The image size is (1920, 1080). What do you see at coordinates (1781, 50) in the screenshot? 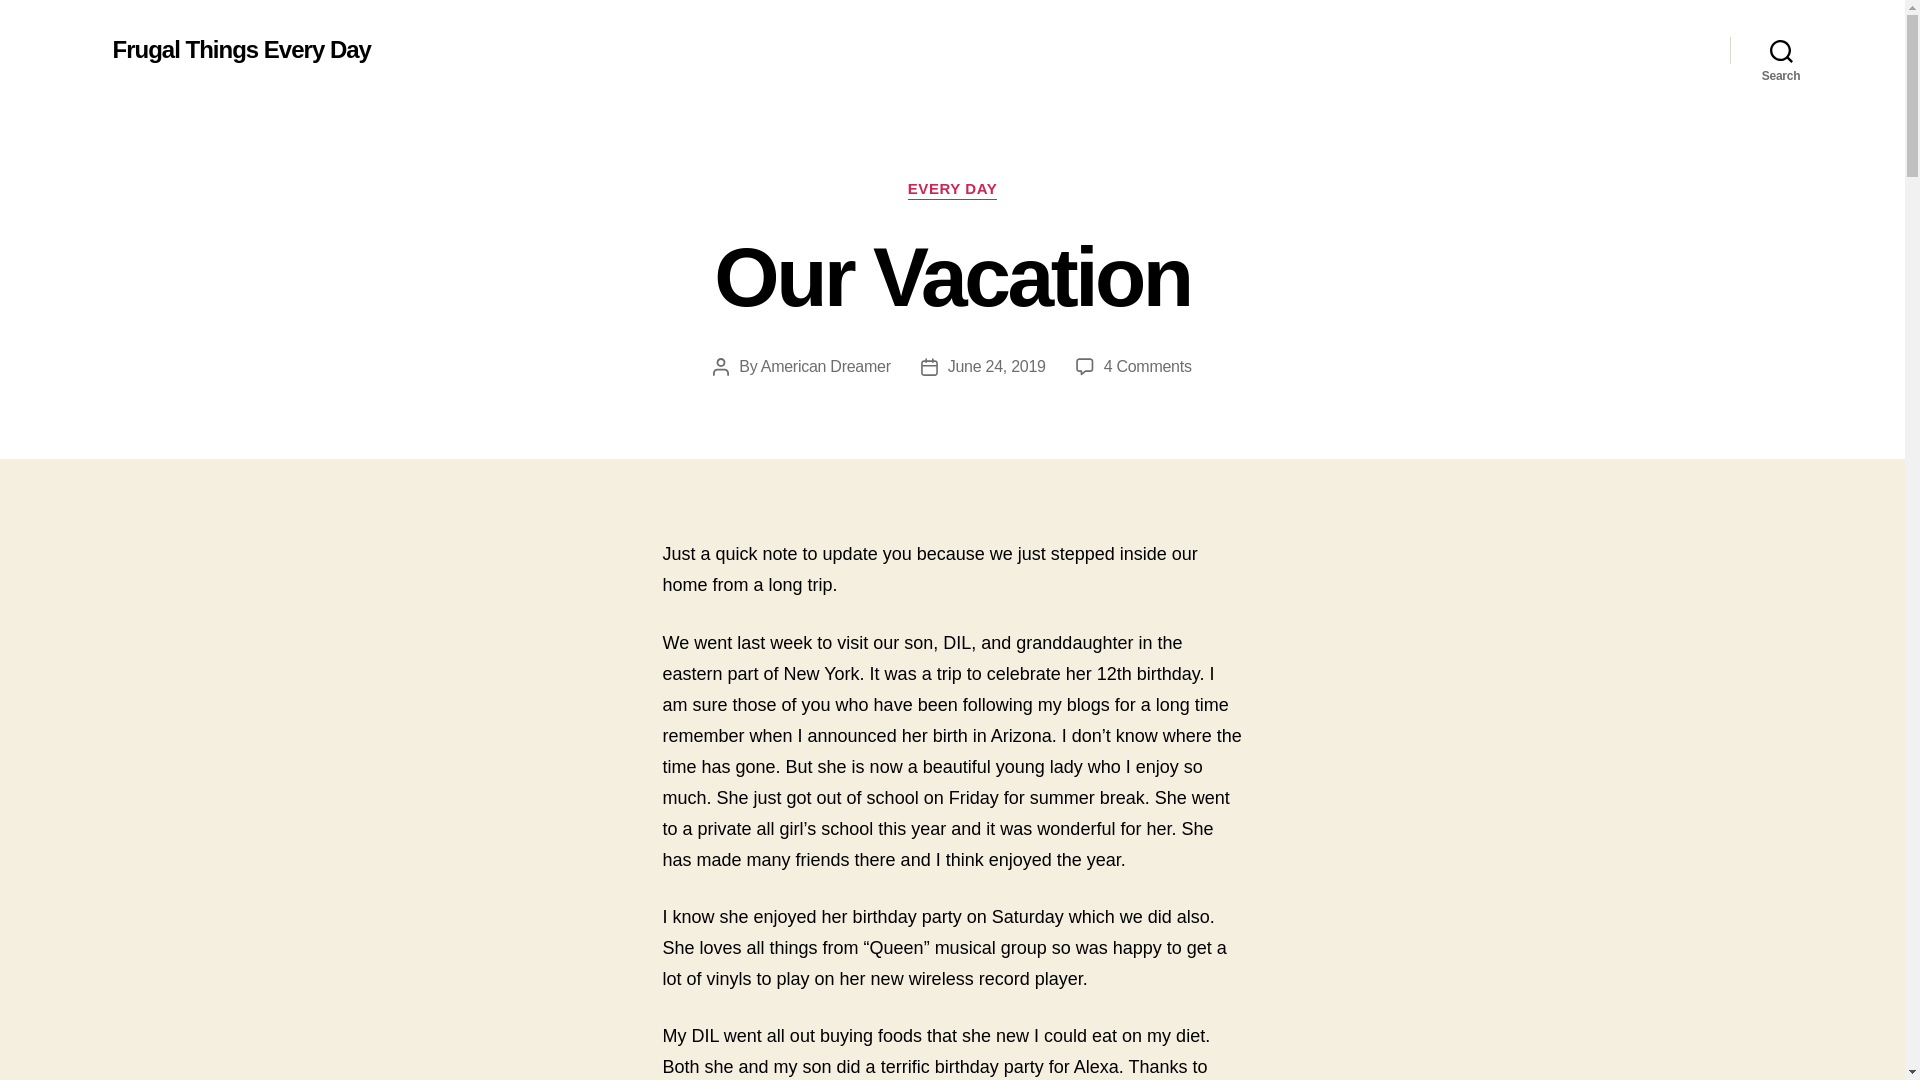
I see `Search` at bounding box center [1781, 50].